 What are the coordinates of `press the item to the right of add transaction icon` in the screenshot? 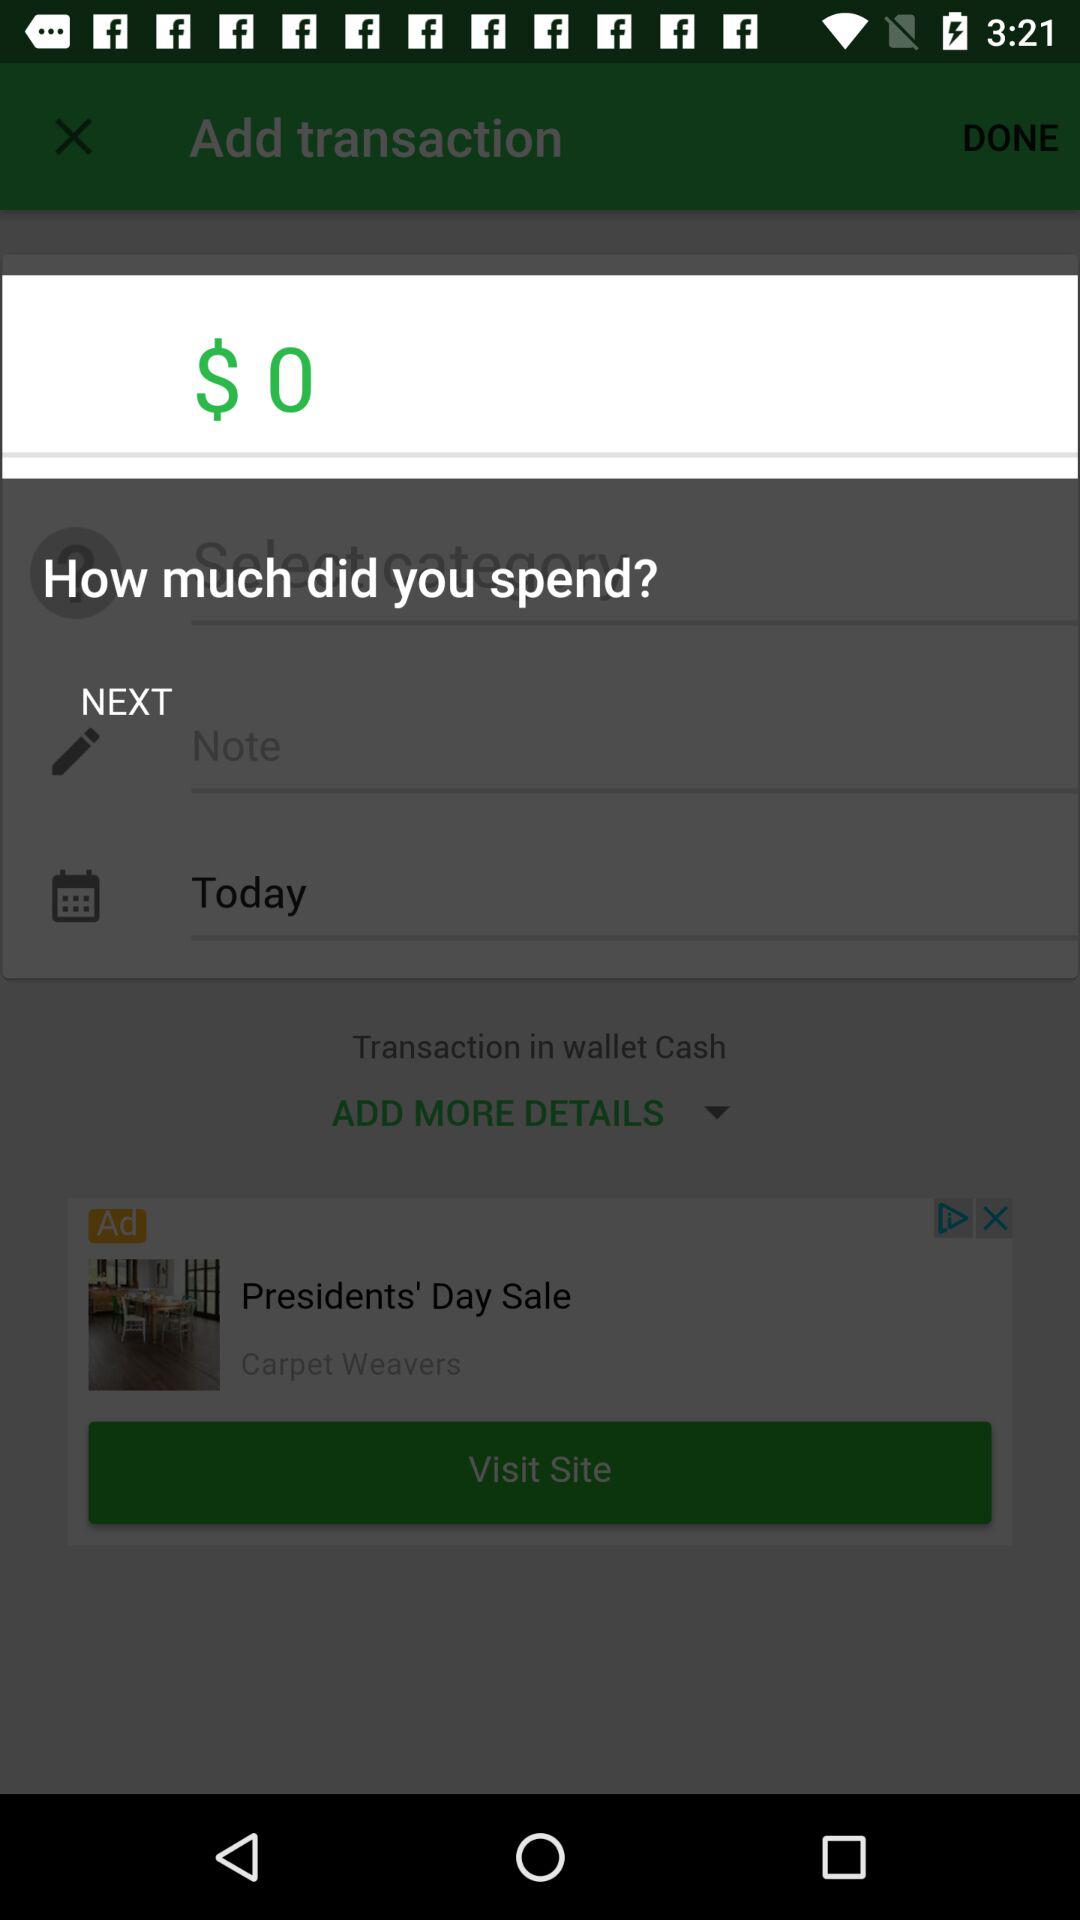 It's located at (1010, 136).